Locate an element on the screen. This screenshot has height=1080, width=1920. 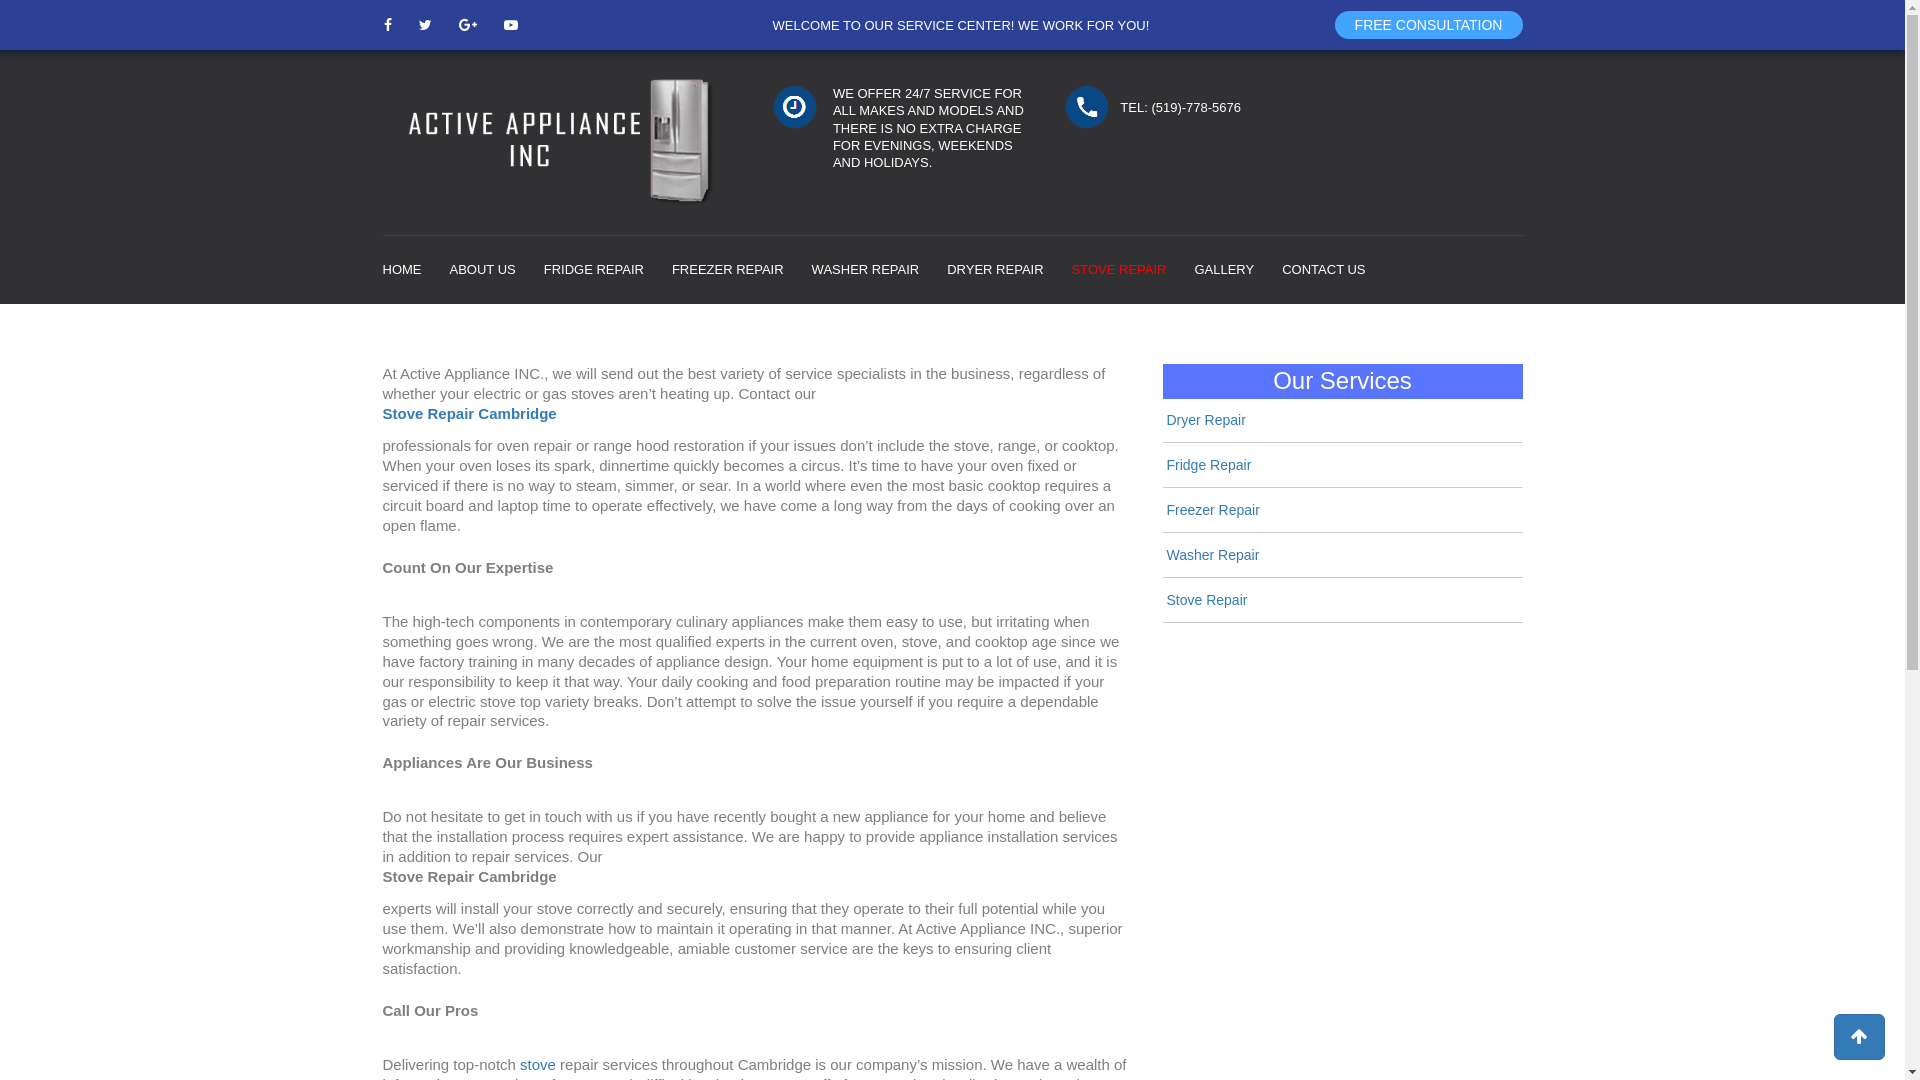
Click to return on the top page is located at coordinates (1860, 1037).